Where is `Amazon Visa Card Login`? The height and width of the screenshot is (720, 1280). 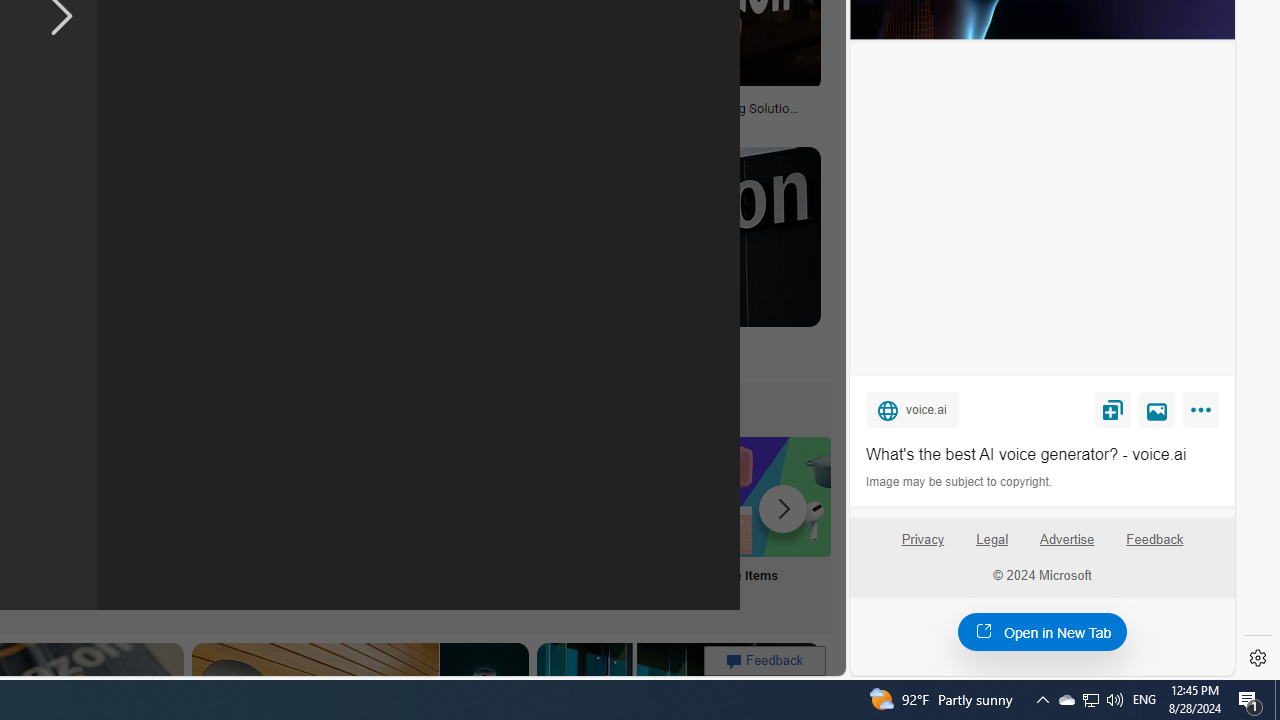
Amazon Visa Card Login is located at coordinates (644, 496).